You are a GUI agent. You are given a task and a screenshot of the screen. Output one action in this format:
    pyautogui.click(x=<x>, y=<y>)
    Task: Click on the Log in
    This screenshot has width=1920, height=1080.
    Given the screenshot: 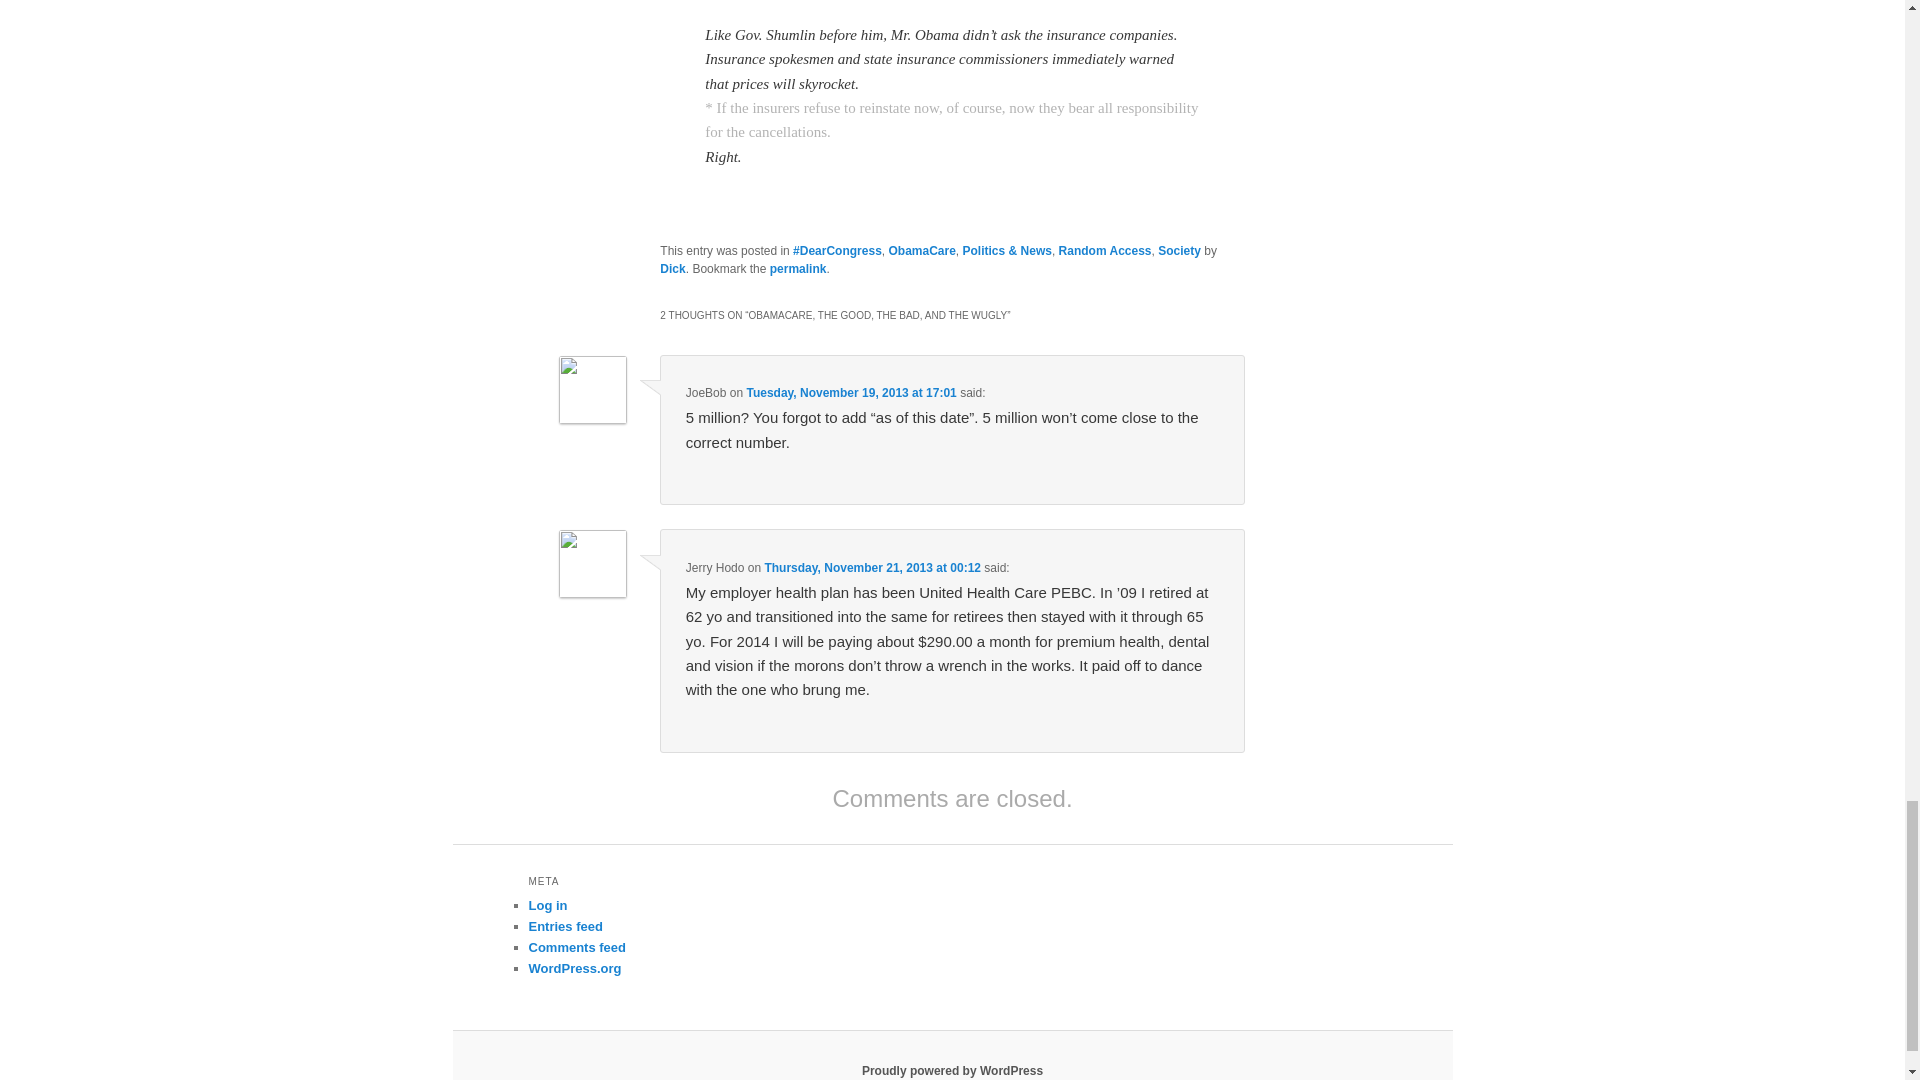 What is the action you would take?
    pyautogui.click(x=547, y=904)
    